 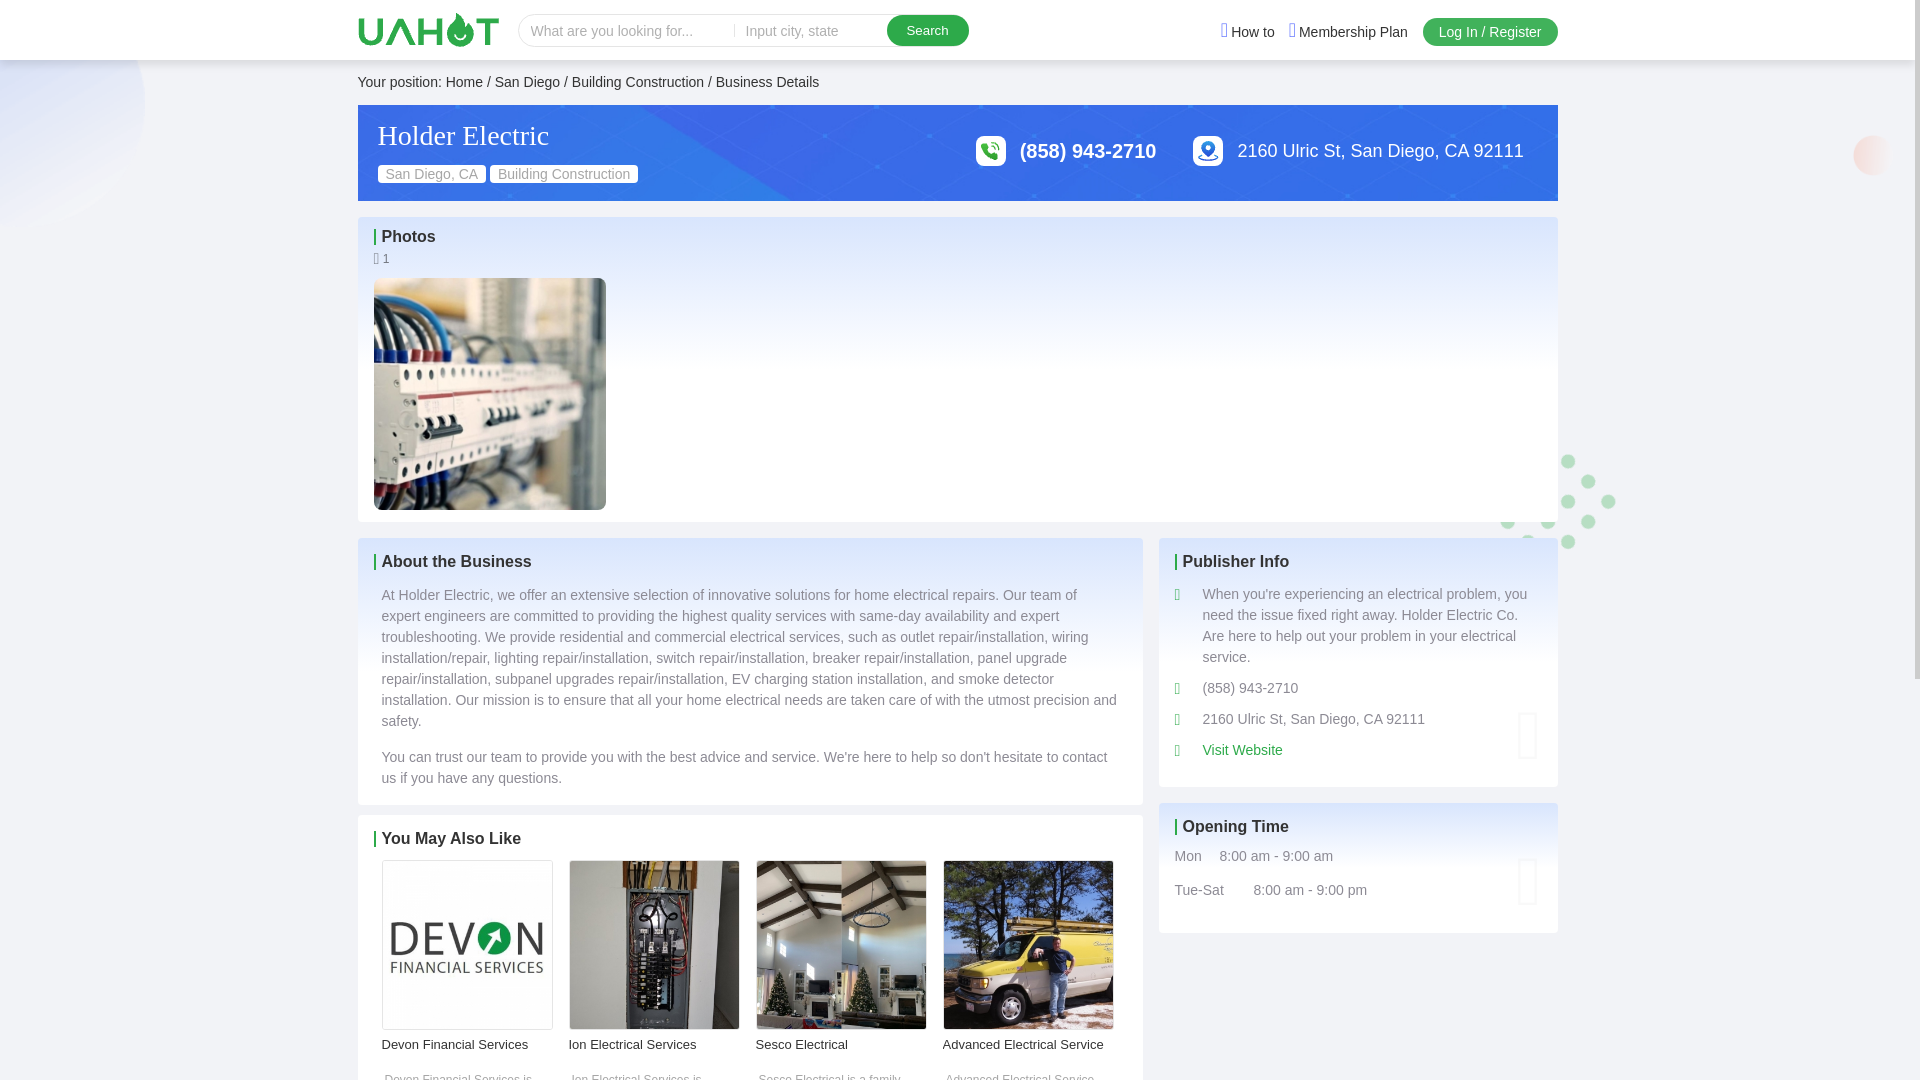 What do you see at coordinates (464, 82) in the screenshot?
I see `Home` at bounding box center [464, 82].